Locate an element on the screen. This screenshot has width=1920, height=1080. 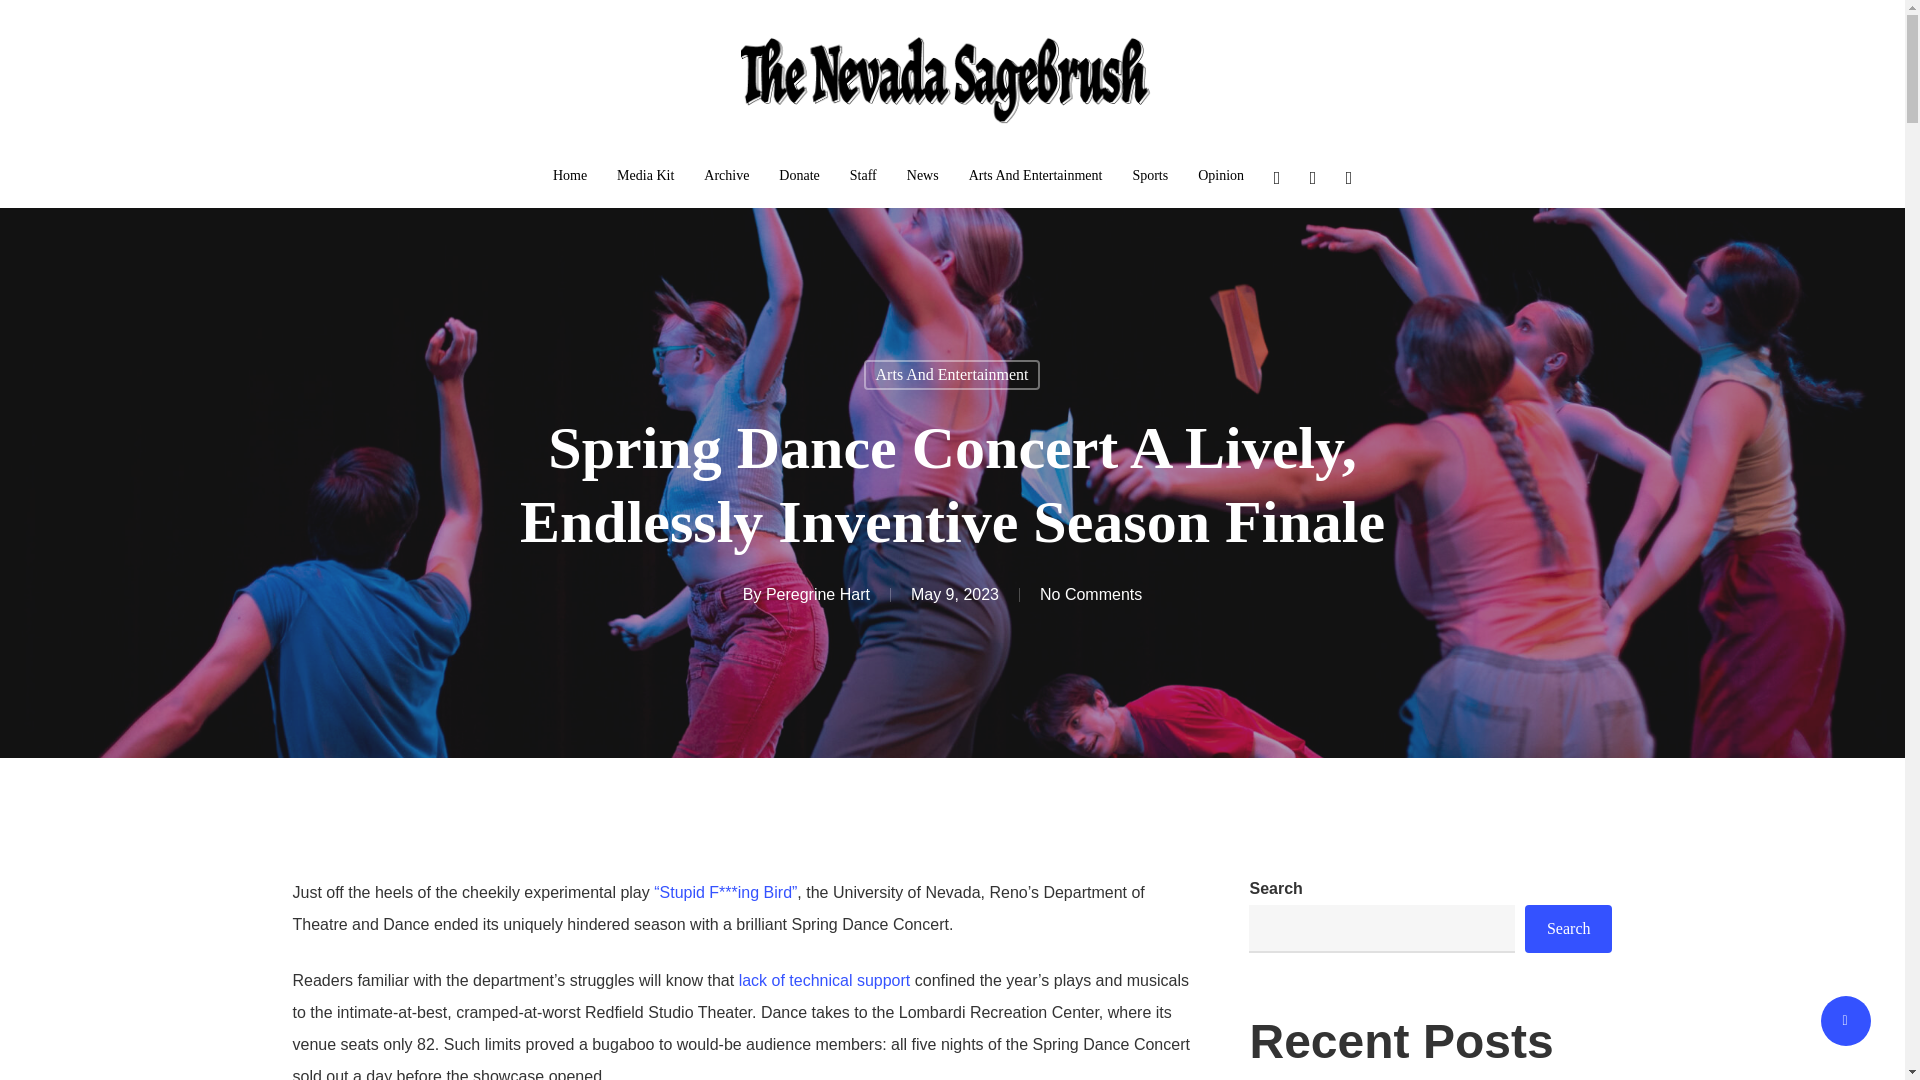
Arts And Entertainment is located at coordinates (952, 374).